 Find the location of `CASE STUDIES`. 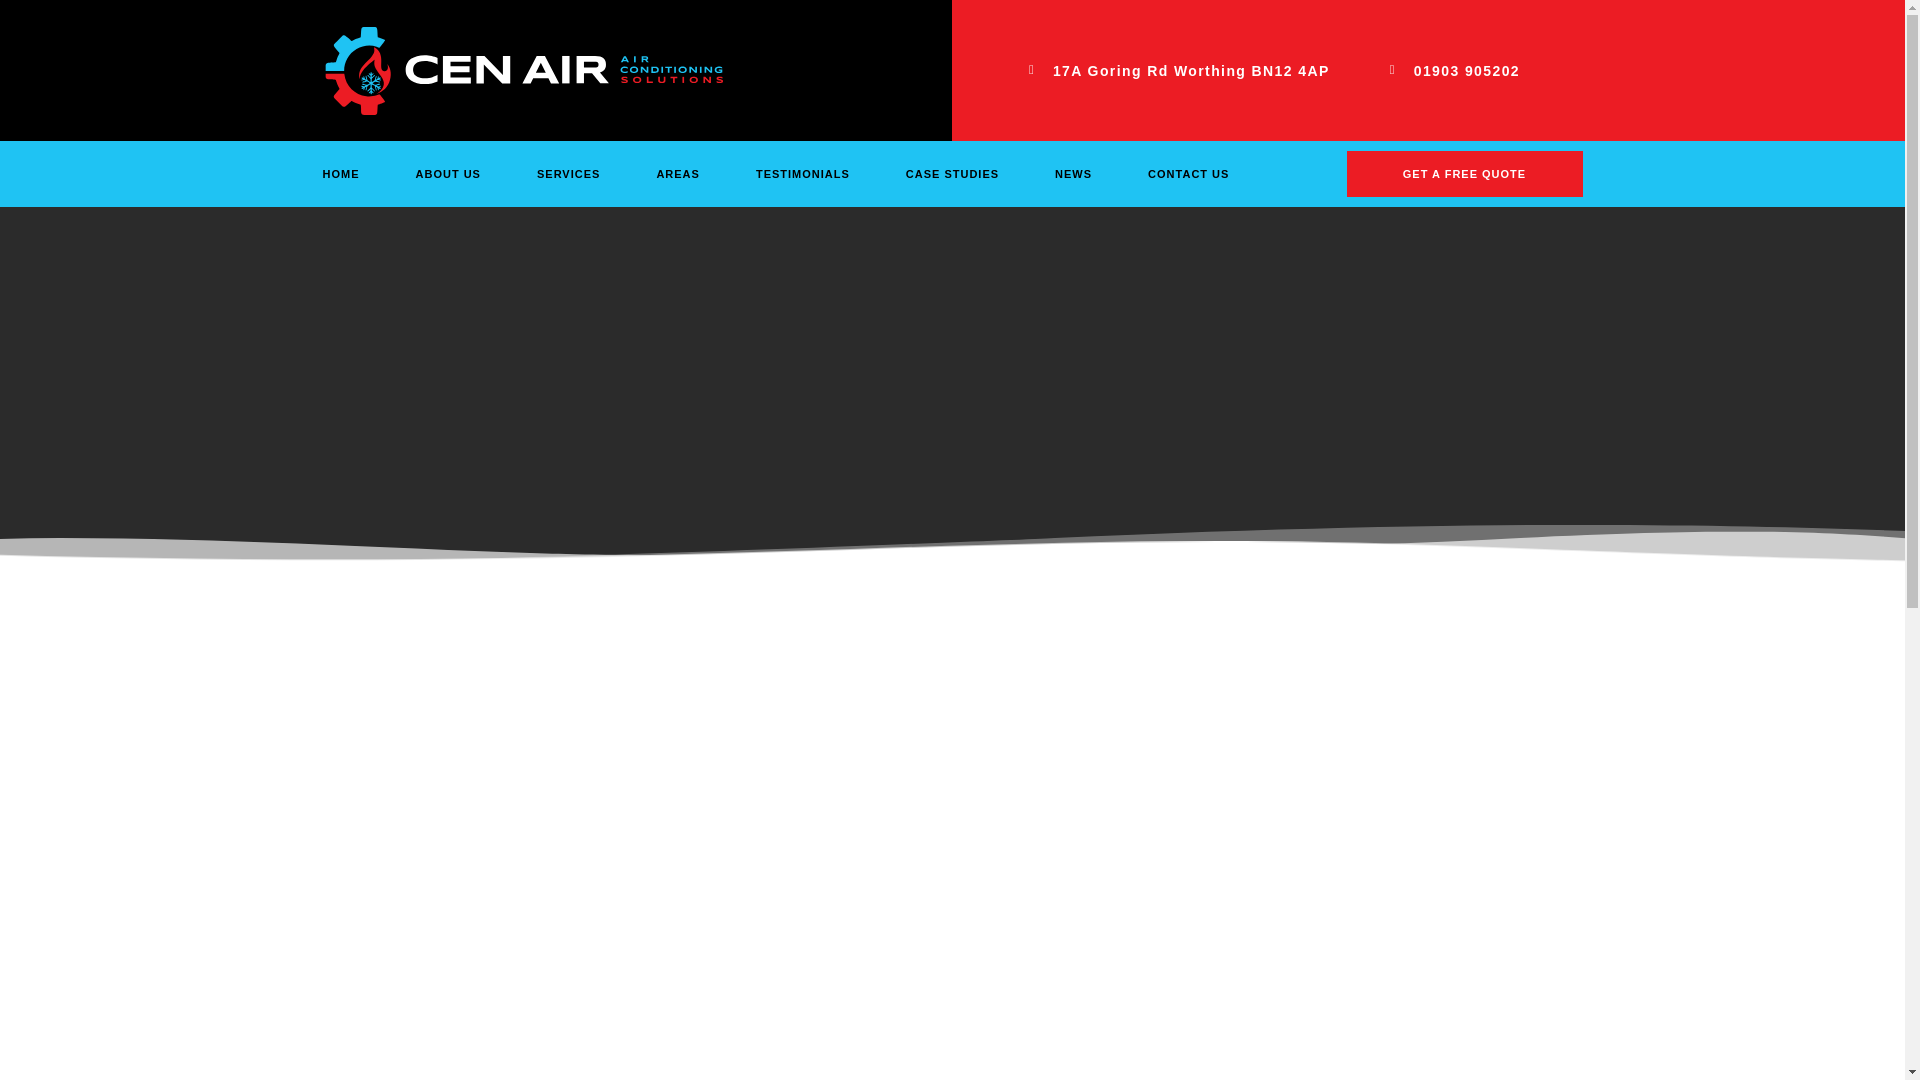

CASE STUDIES is located at coordinates (952, 174).